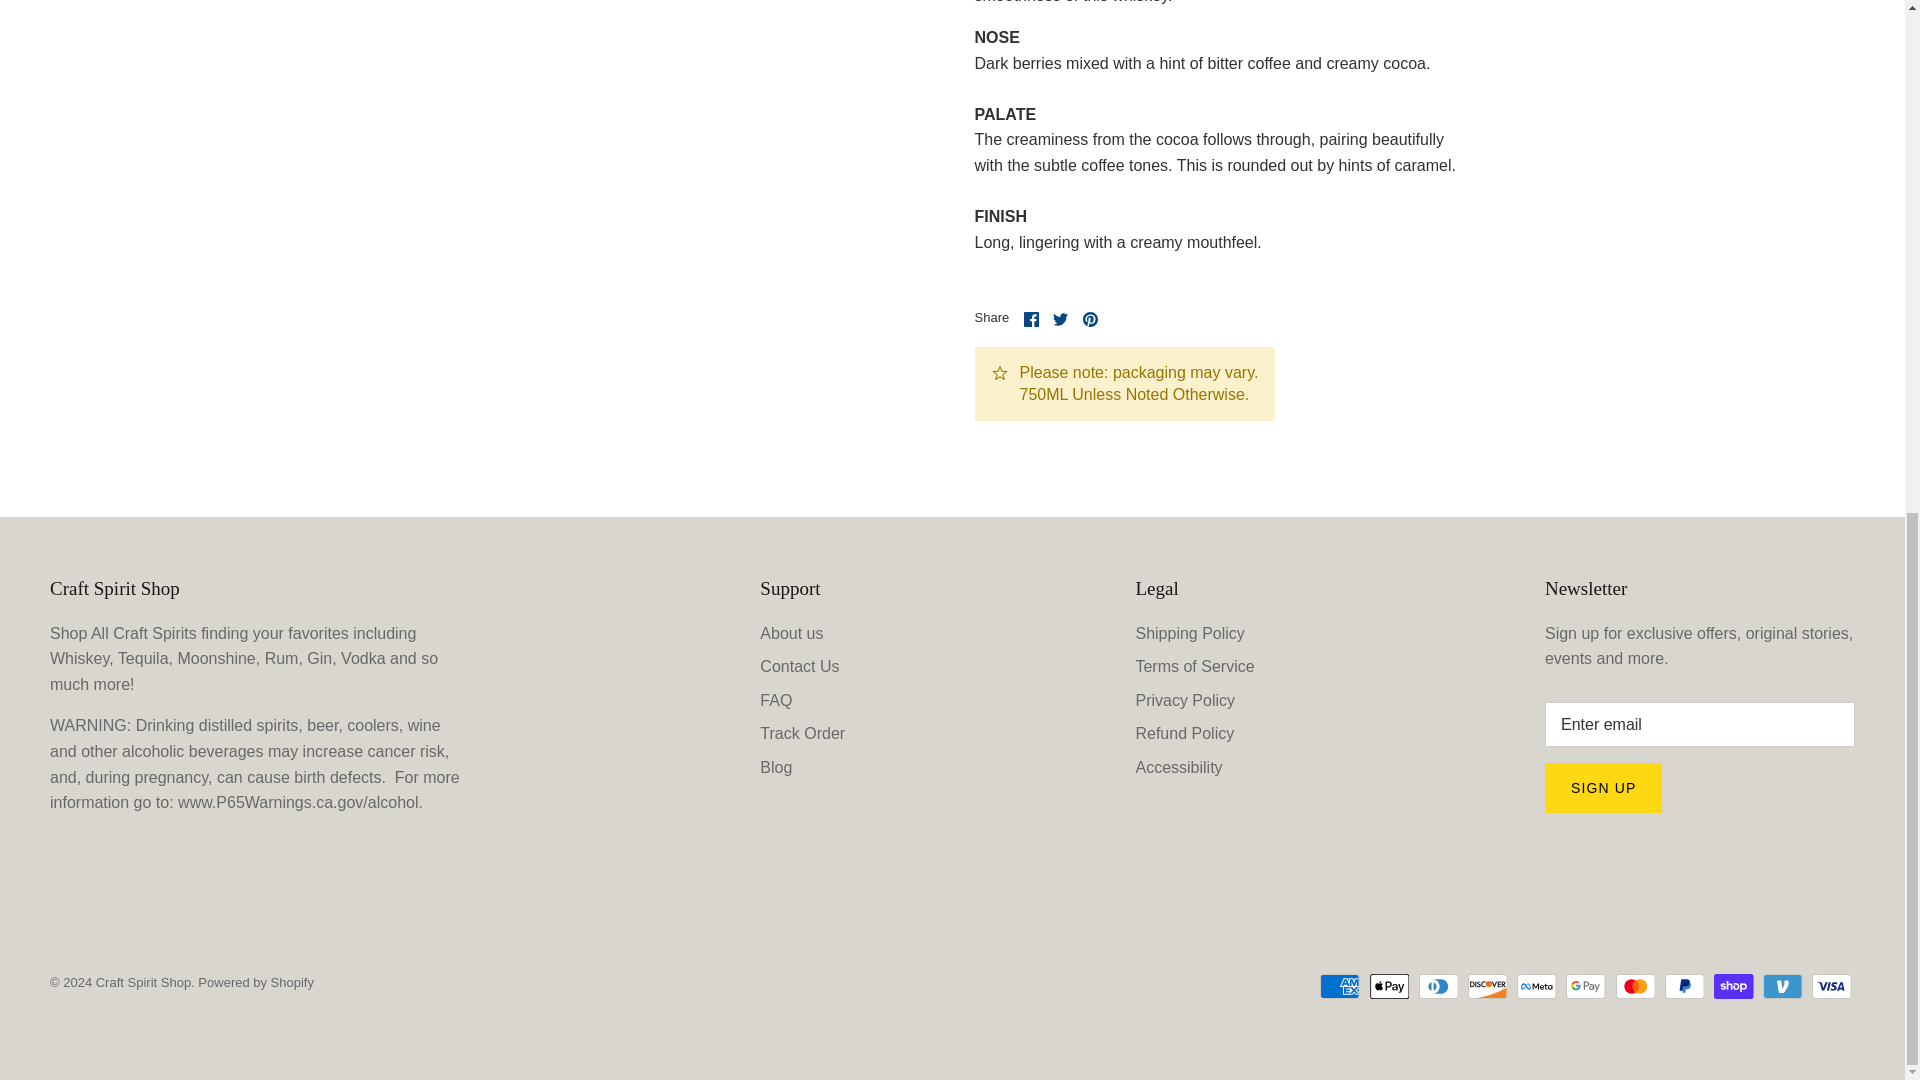  Describe the element at coordinates (300, 802) in the screenshot. I see `WARNING: Drinking` at that location.